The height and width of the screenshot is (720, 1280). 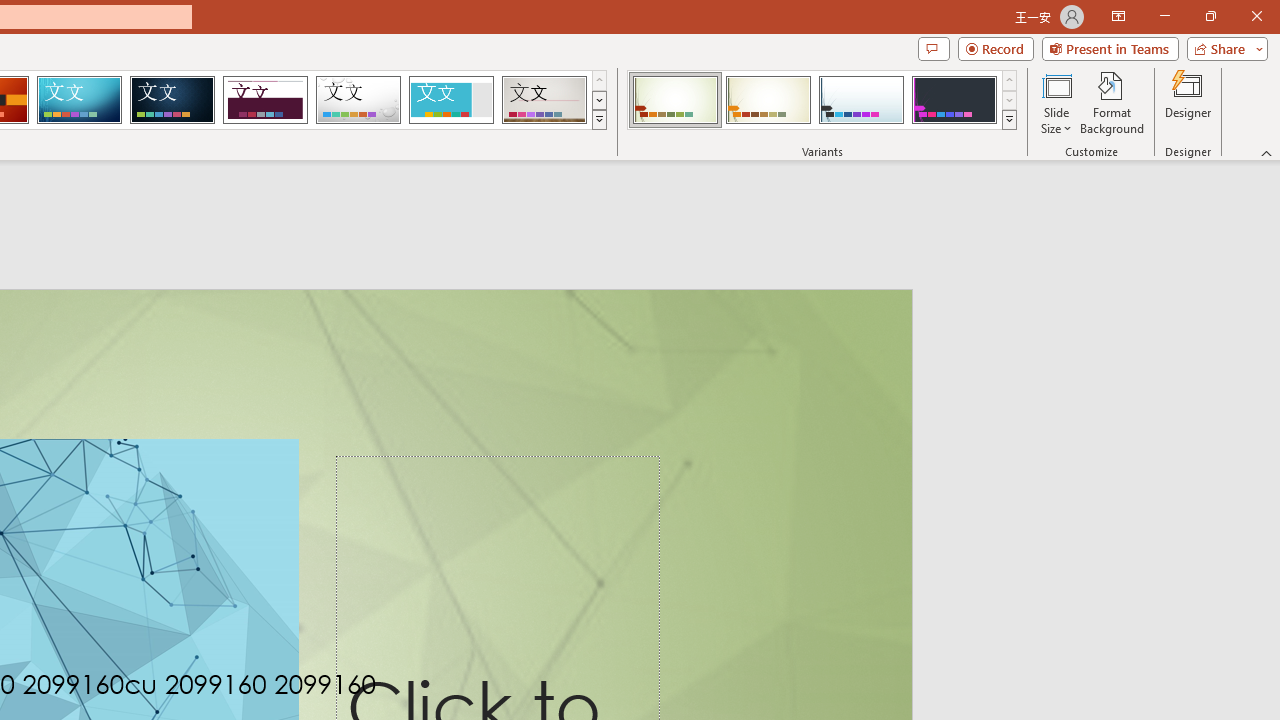 I want to click on Wisp Variant 1, so click(x=674, y=100).